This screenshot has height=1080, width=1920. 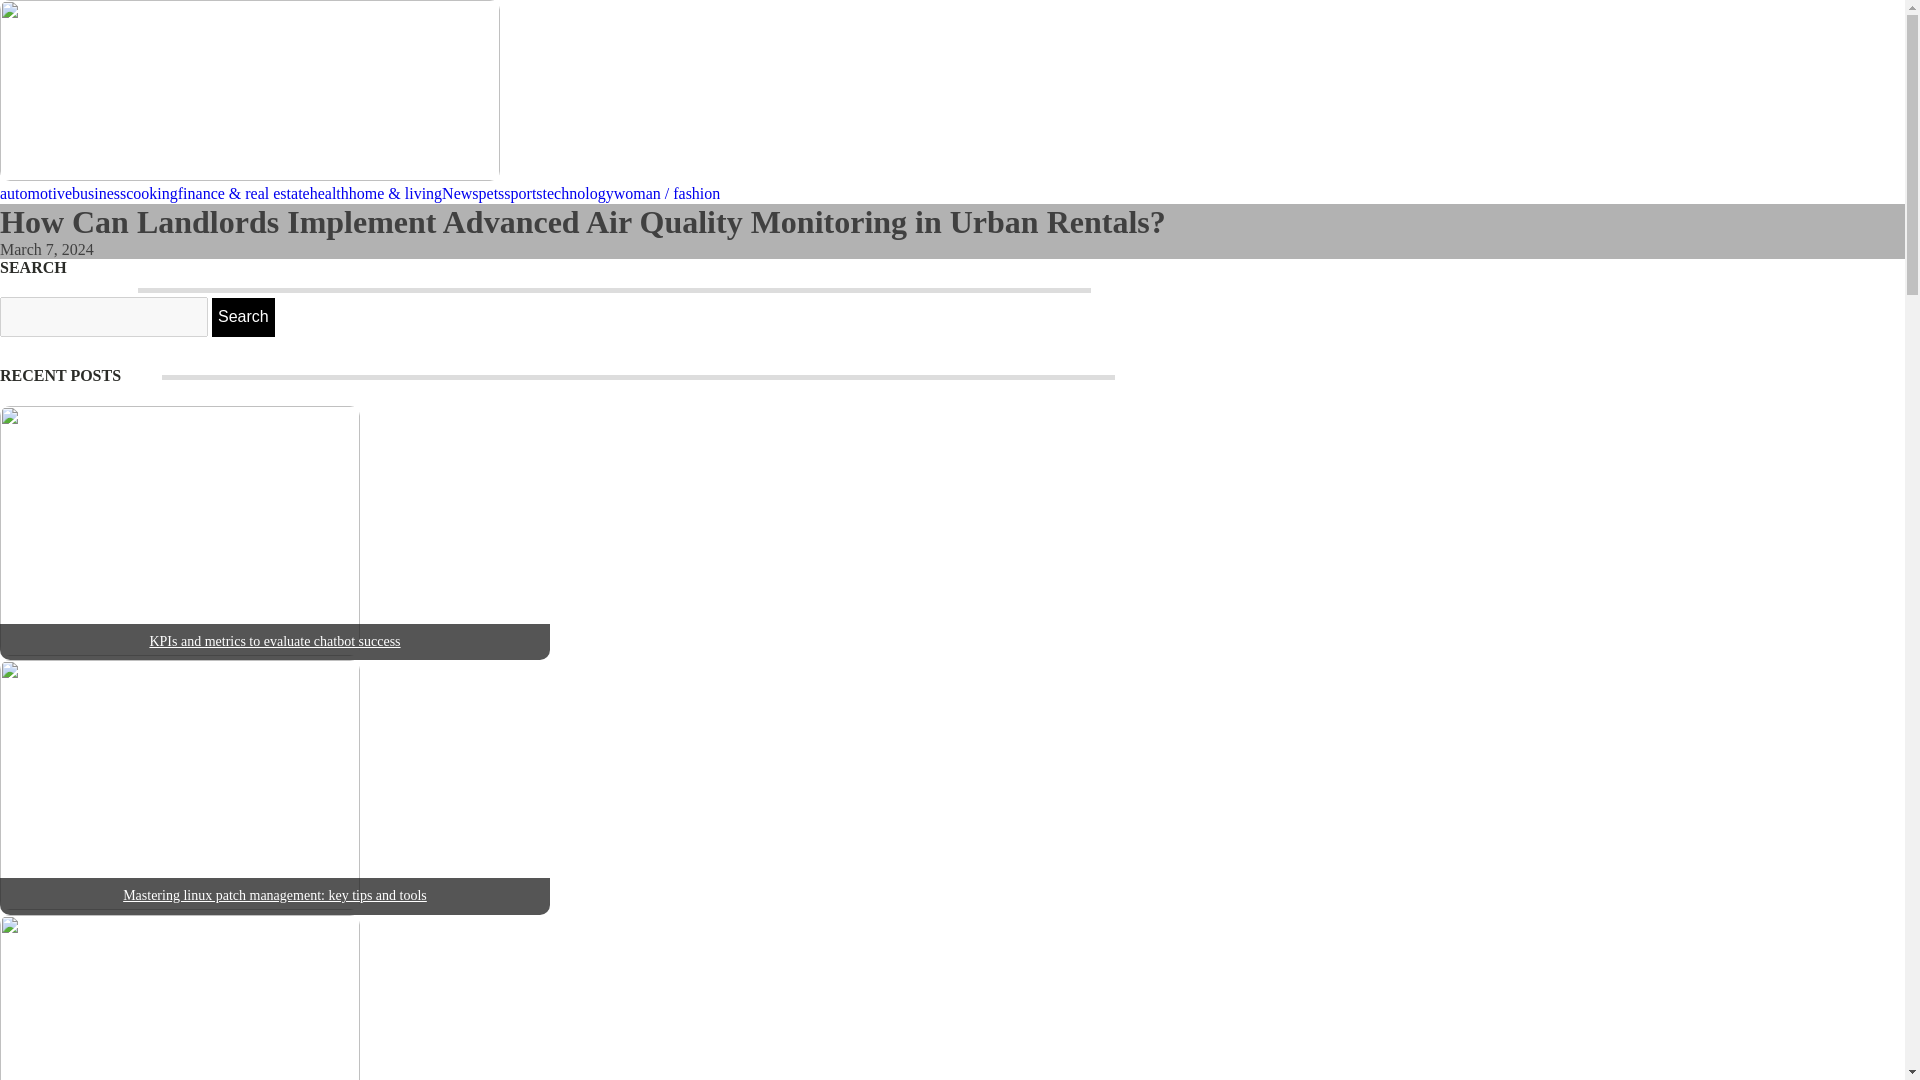 I want to click on KPIs and metrics to evaluate chatbot success, so click(x=274, y=641).